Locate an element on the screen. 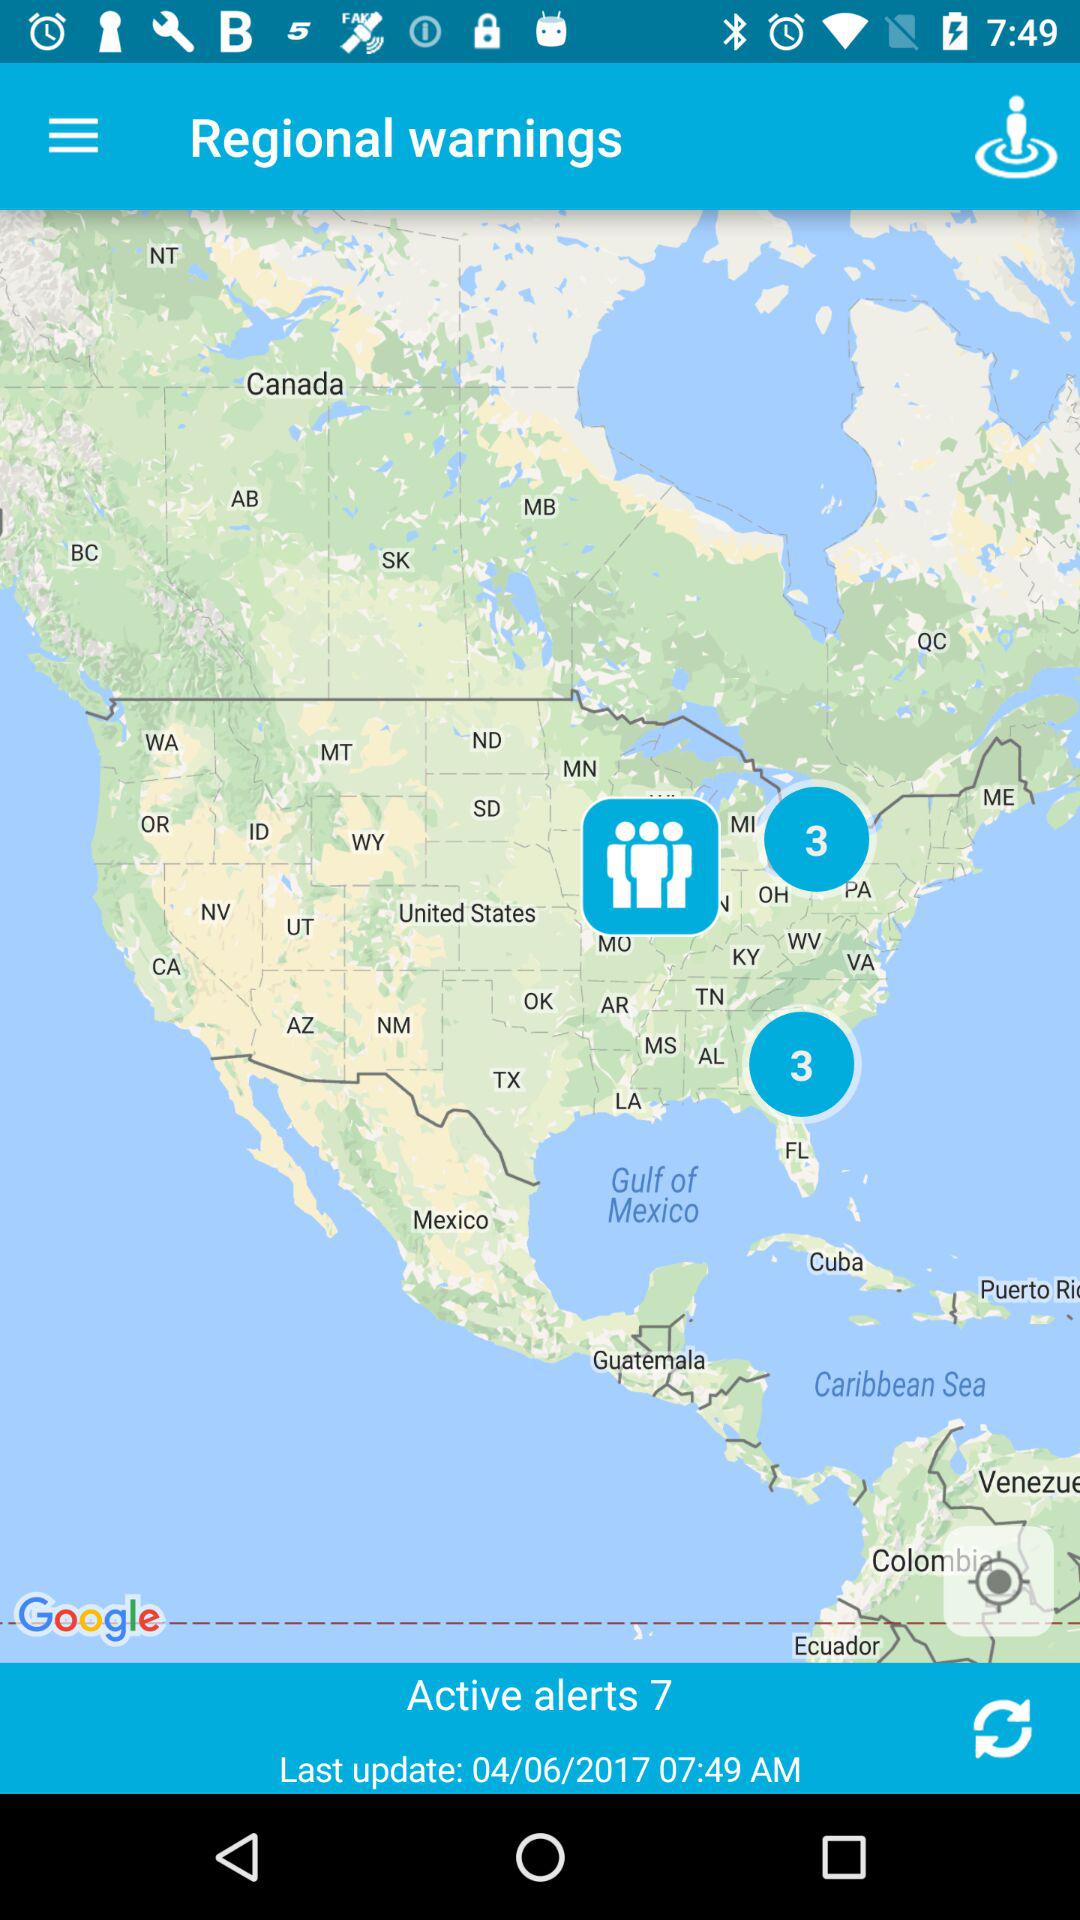  refresh alerts is located at coordinates (1002, 1728).